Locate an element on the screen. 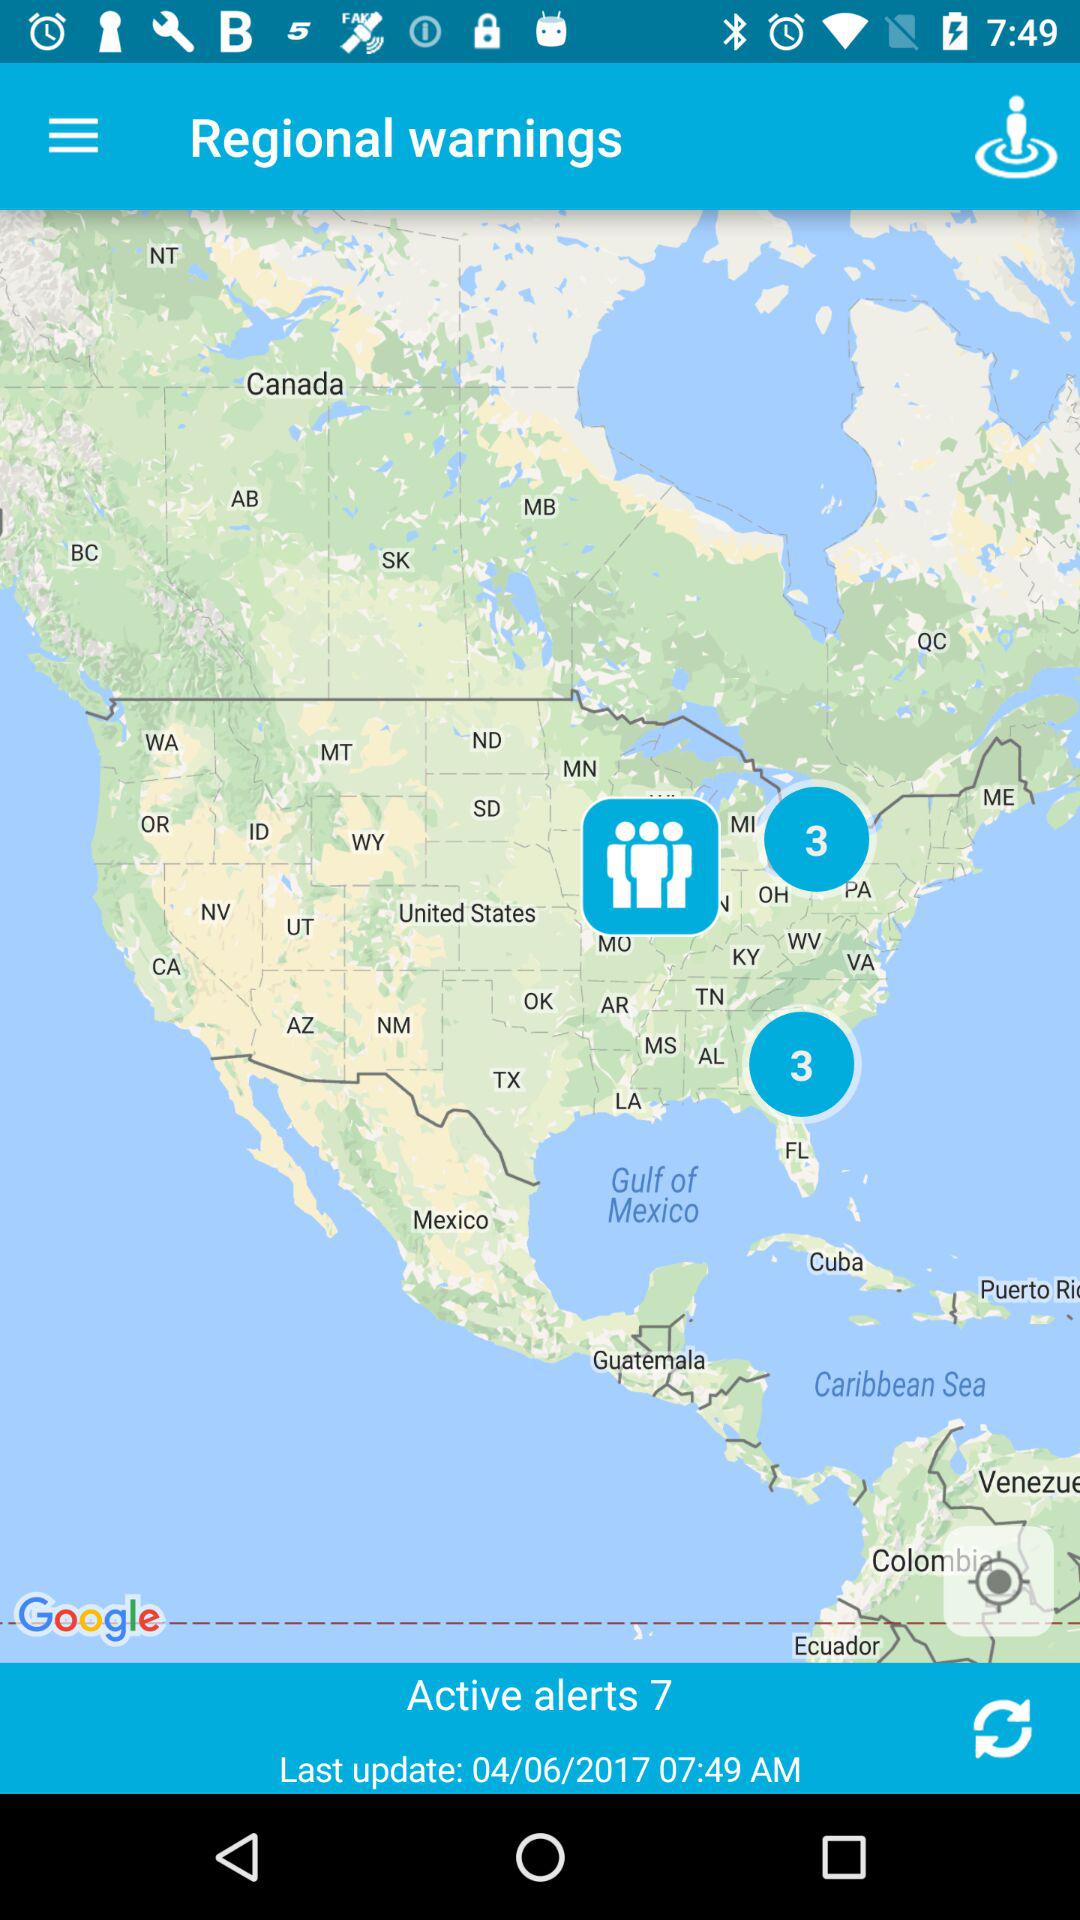  refresh alerts is located at coordinates (1002, 1728).